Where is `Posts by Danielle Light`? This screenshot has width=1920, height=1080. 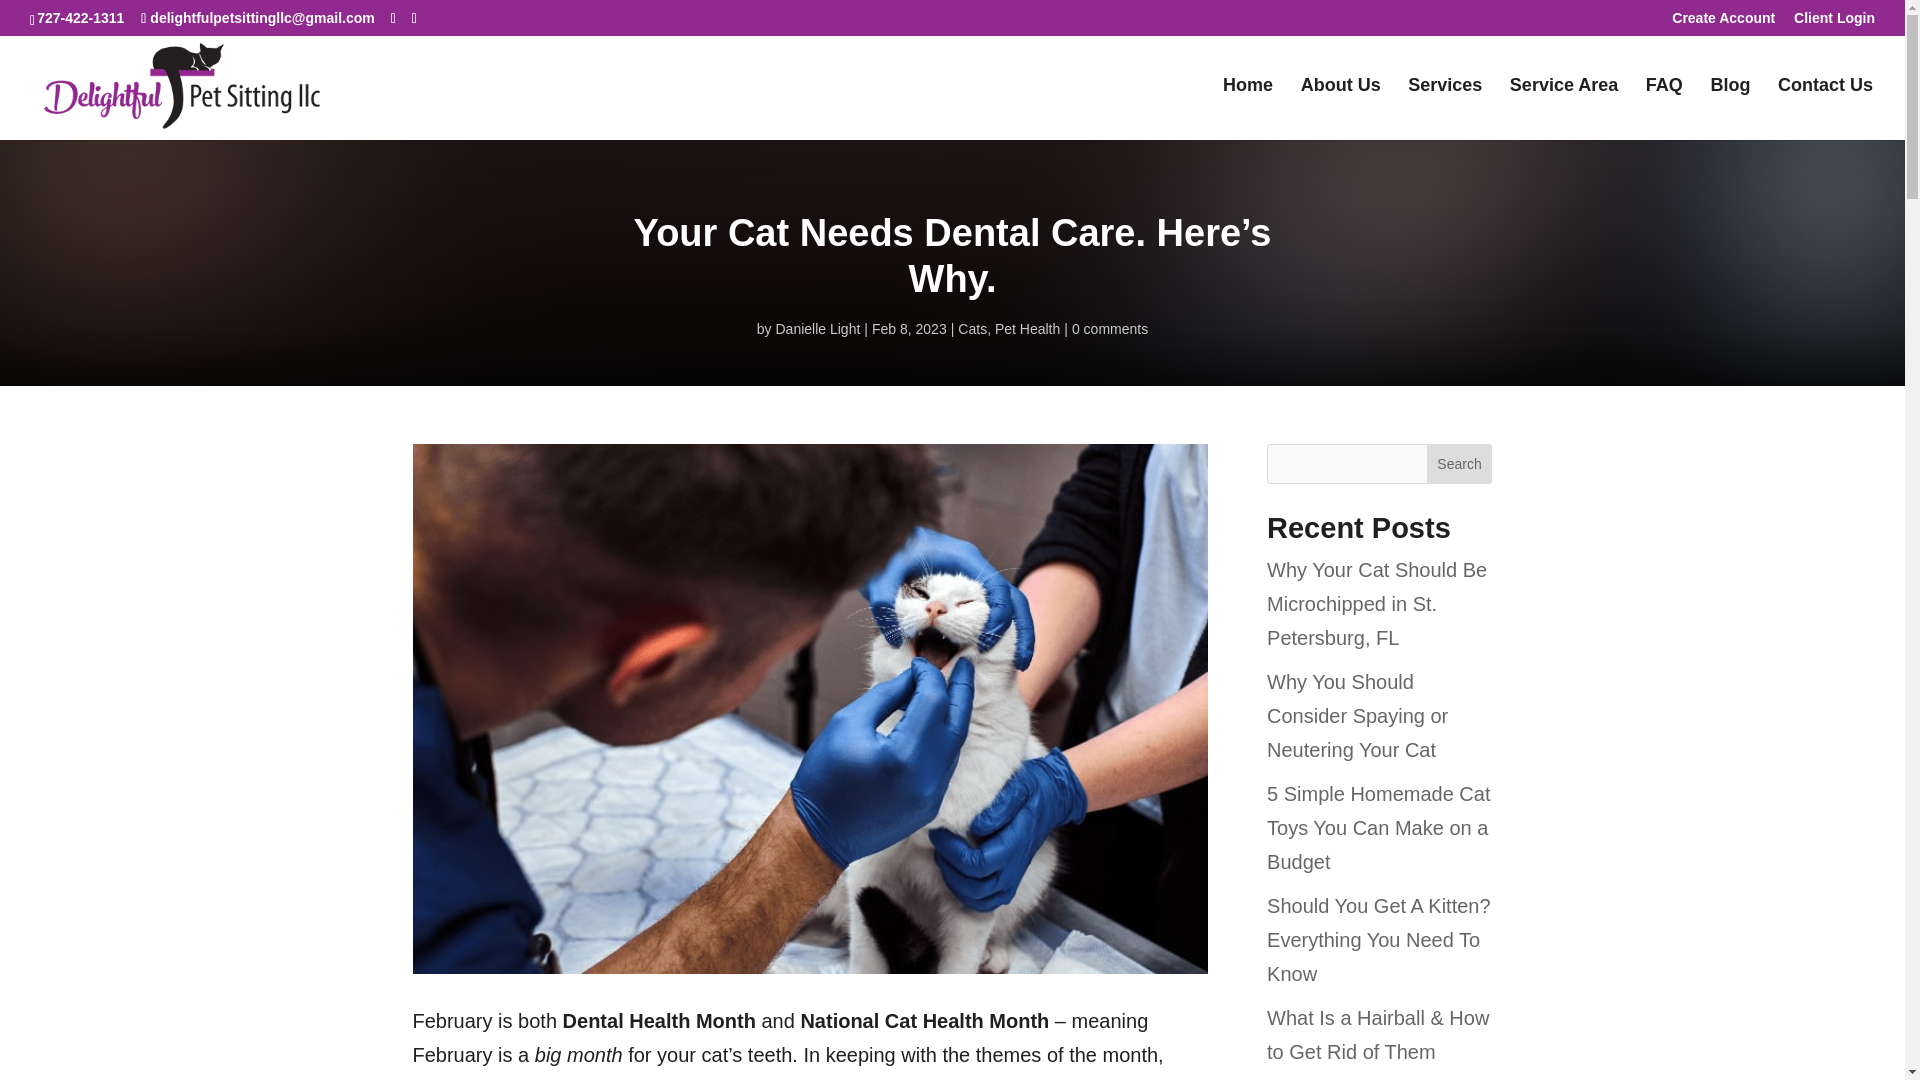 Posts by Danielle Light is located at coordinates (818, 328).